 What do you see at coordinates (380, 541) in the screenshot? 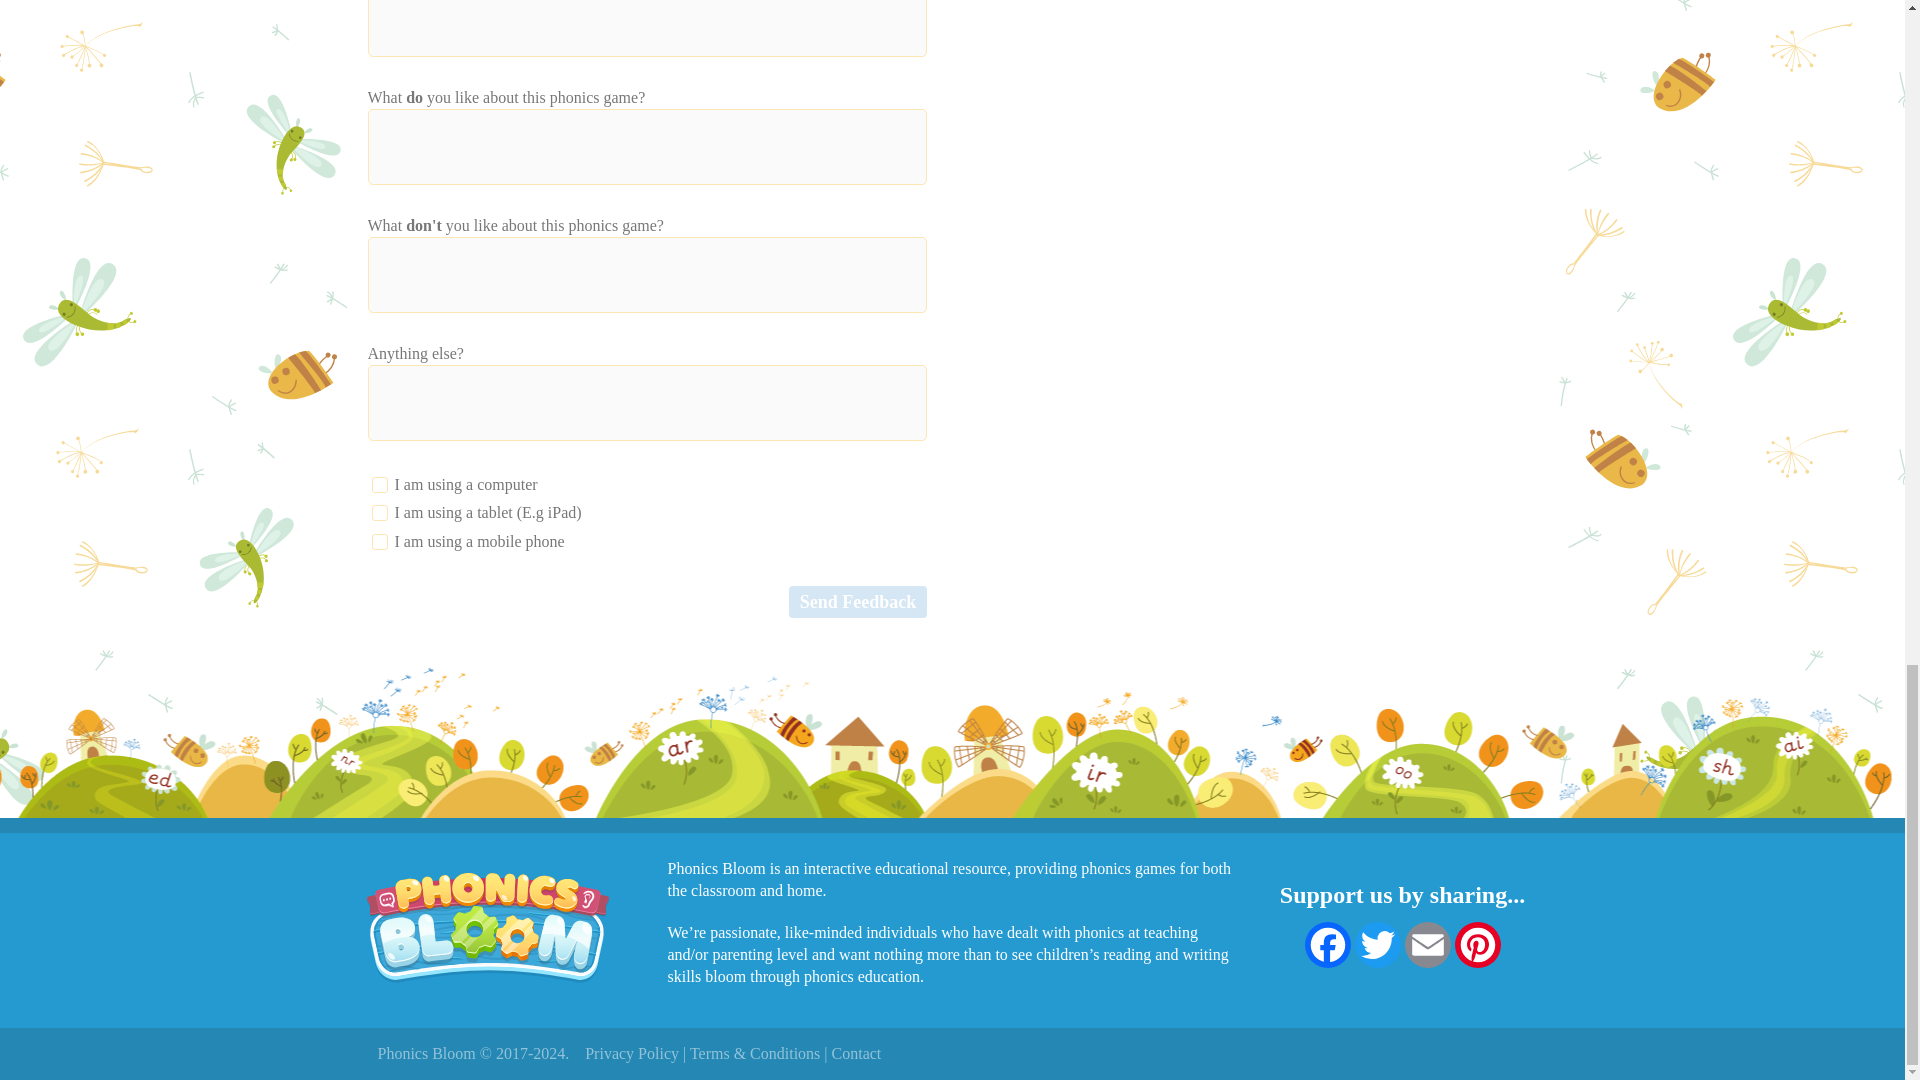
I see `on` at bounding box center [380, 541].